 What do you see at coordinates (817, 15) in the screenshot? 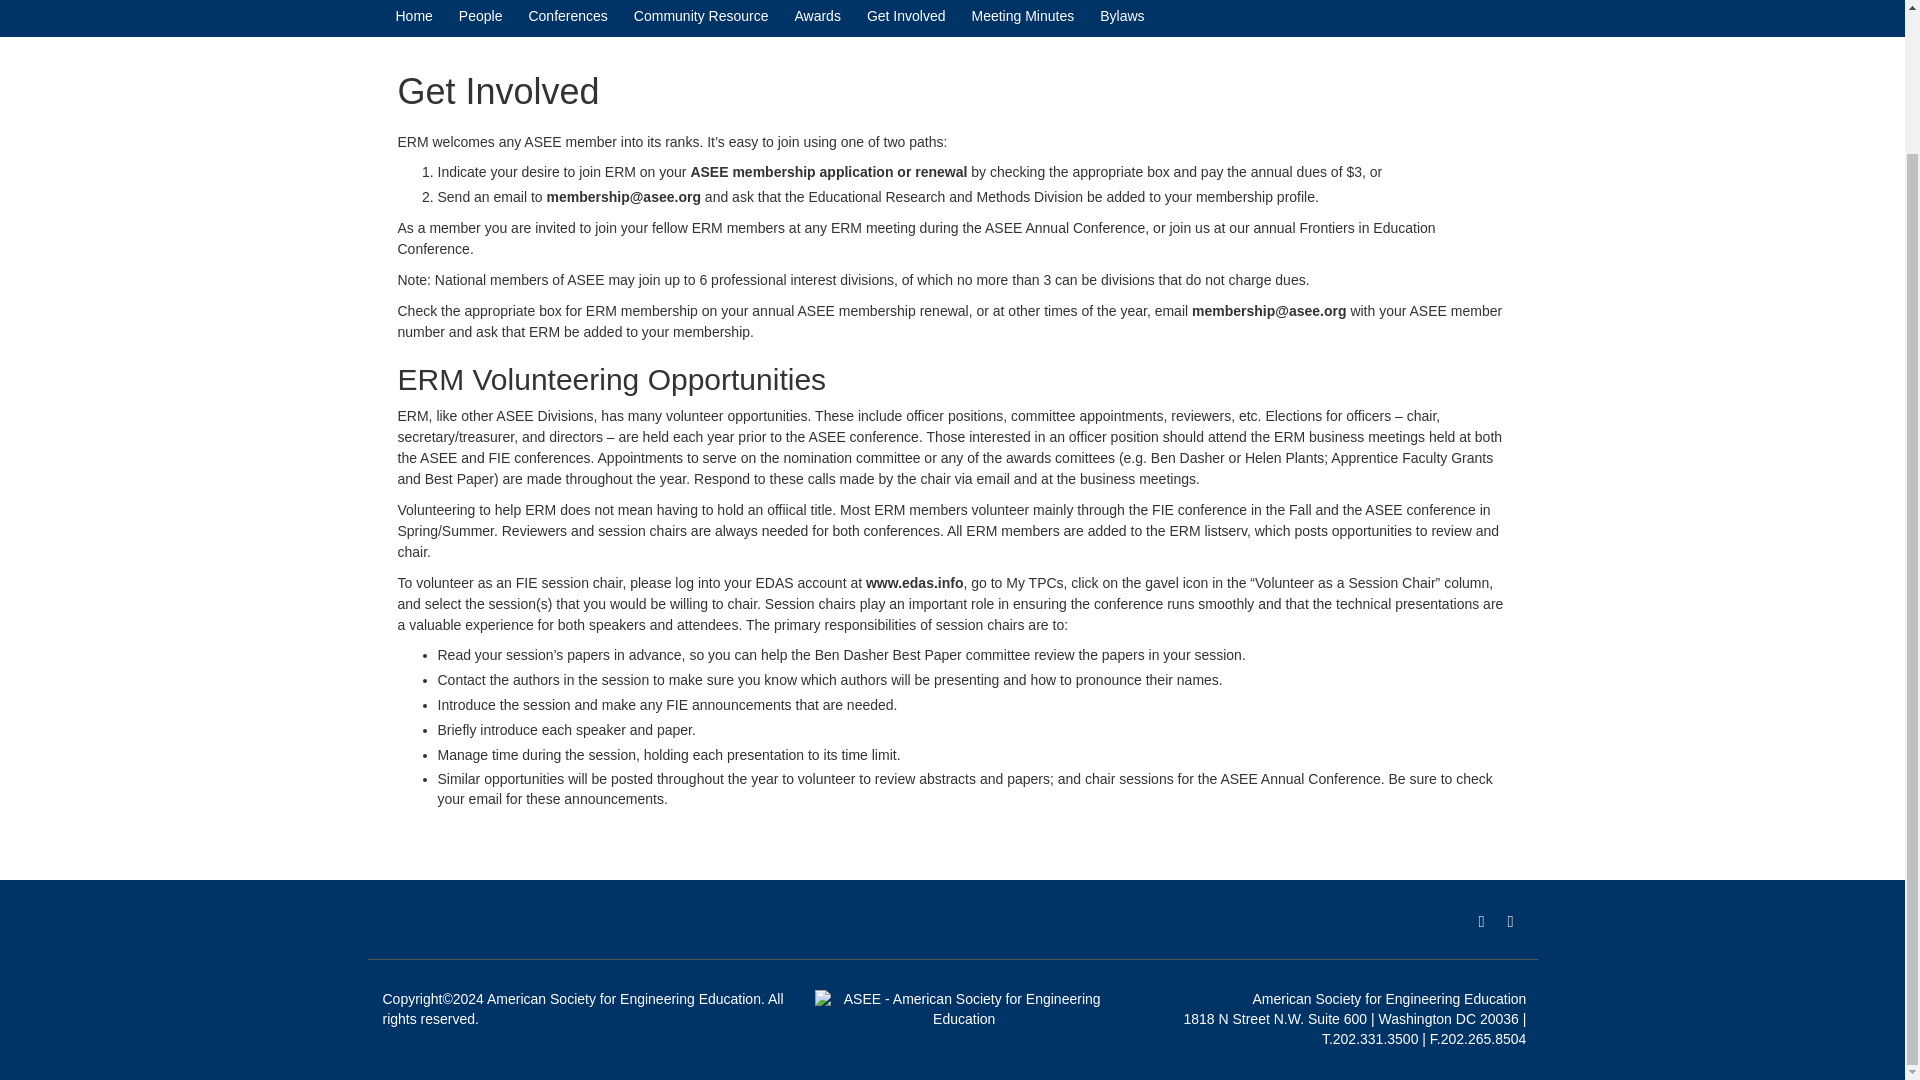
I see `Awards` at bounding box center [817, 15].